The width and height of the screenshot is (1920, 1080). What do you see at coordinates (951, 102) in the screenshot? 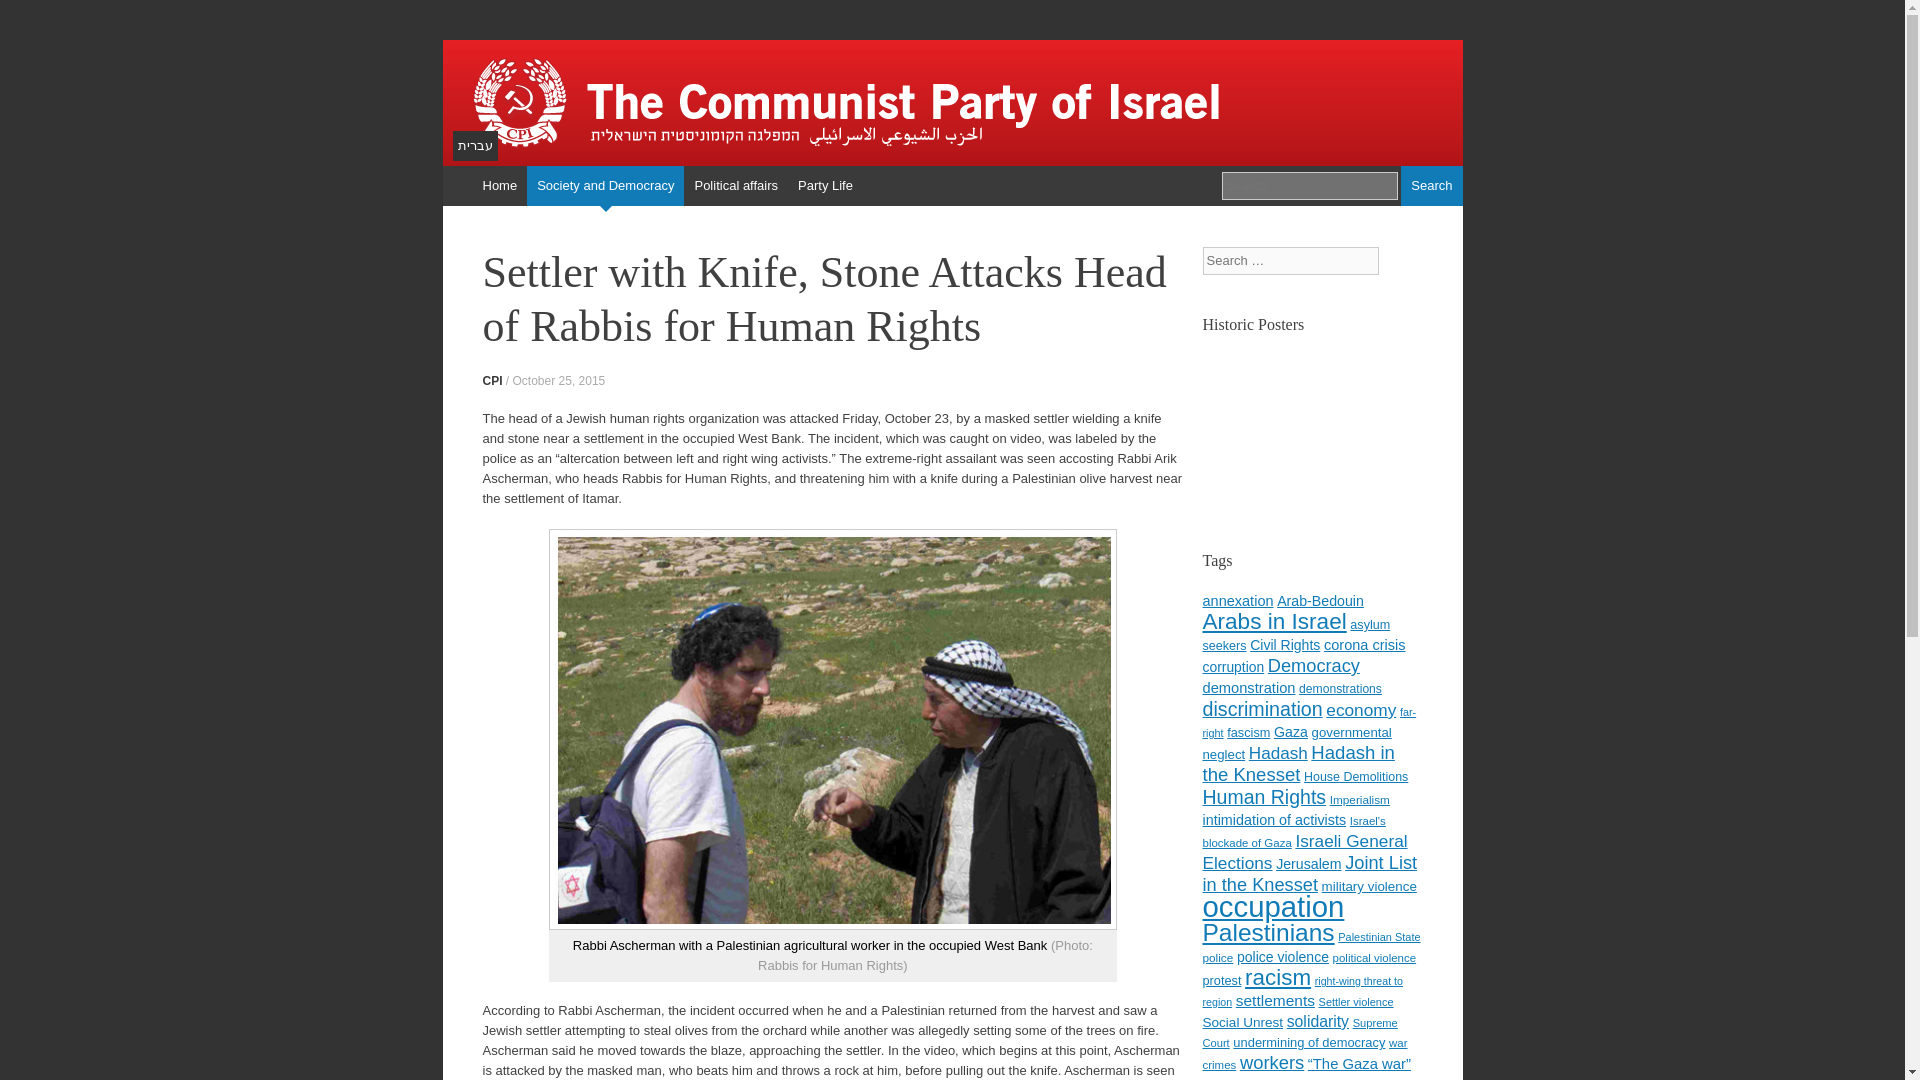
I see `Communist Party of Israel` at bounding box center [951, 102].